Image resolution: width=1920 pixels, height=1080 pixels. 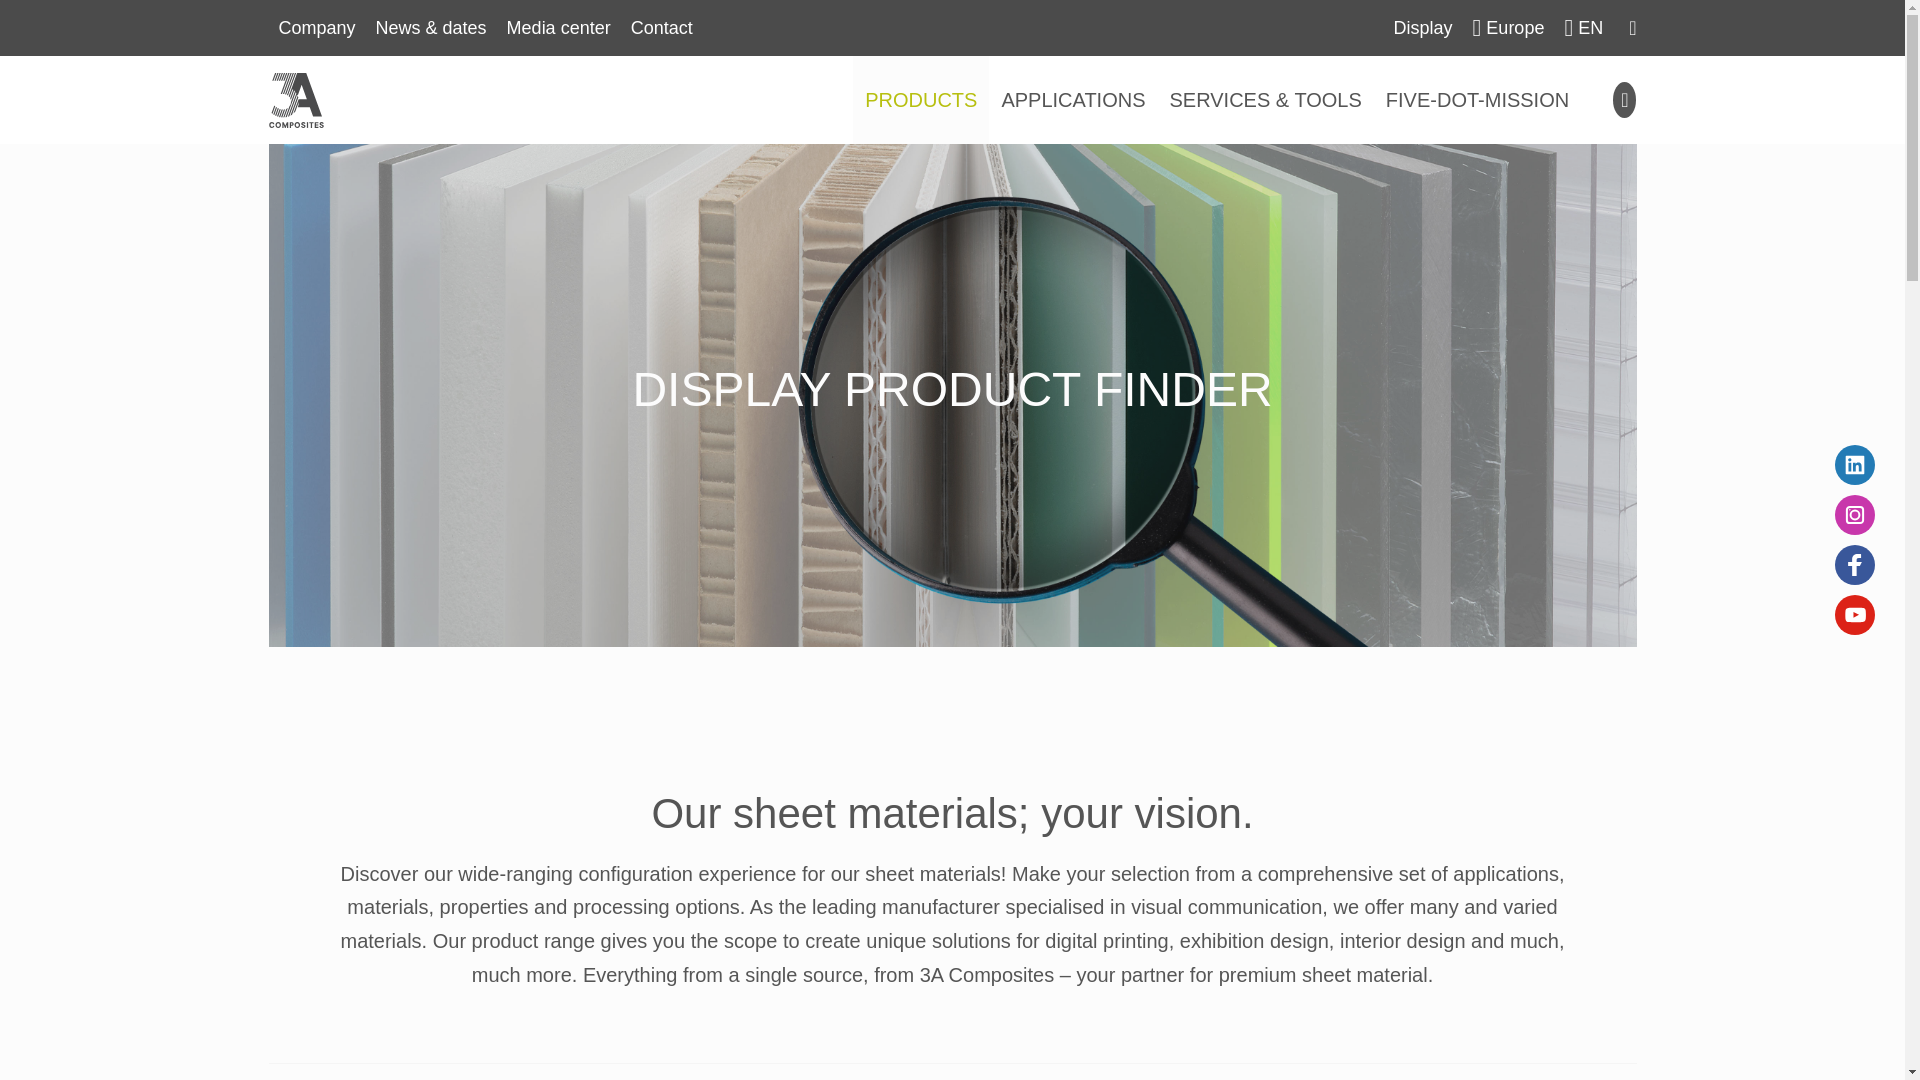 What do you see at coordinates (661, 28) in the screenshot?
I see `Contact` at bounding box center [661, 28].